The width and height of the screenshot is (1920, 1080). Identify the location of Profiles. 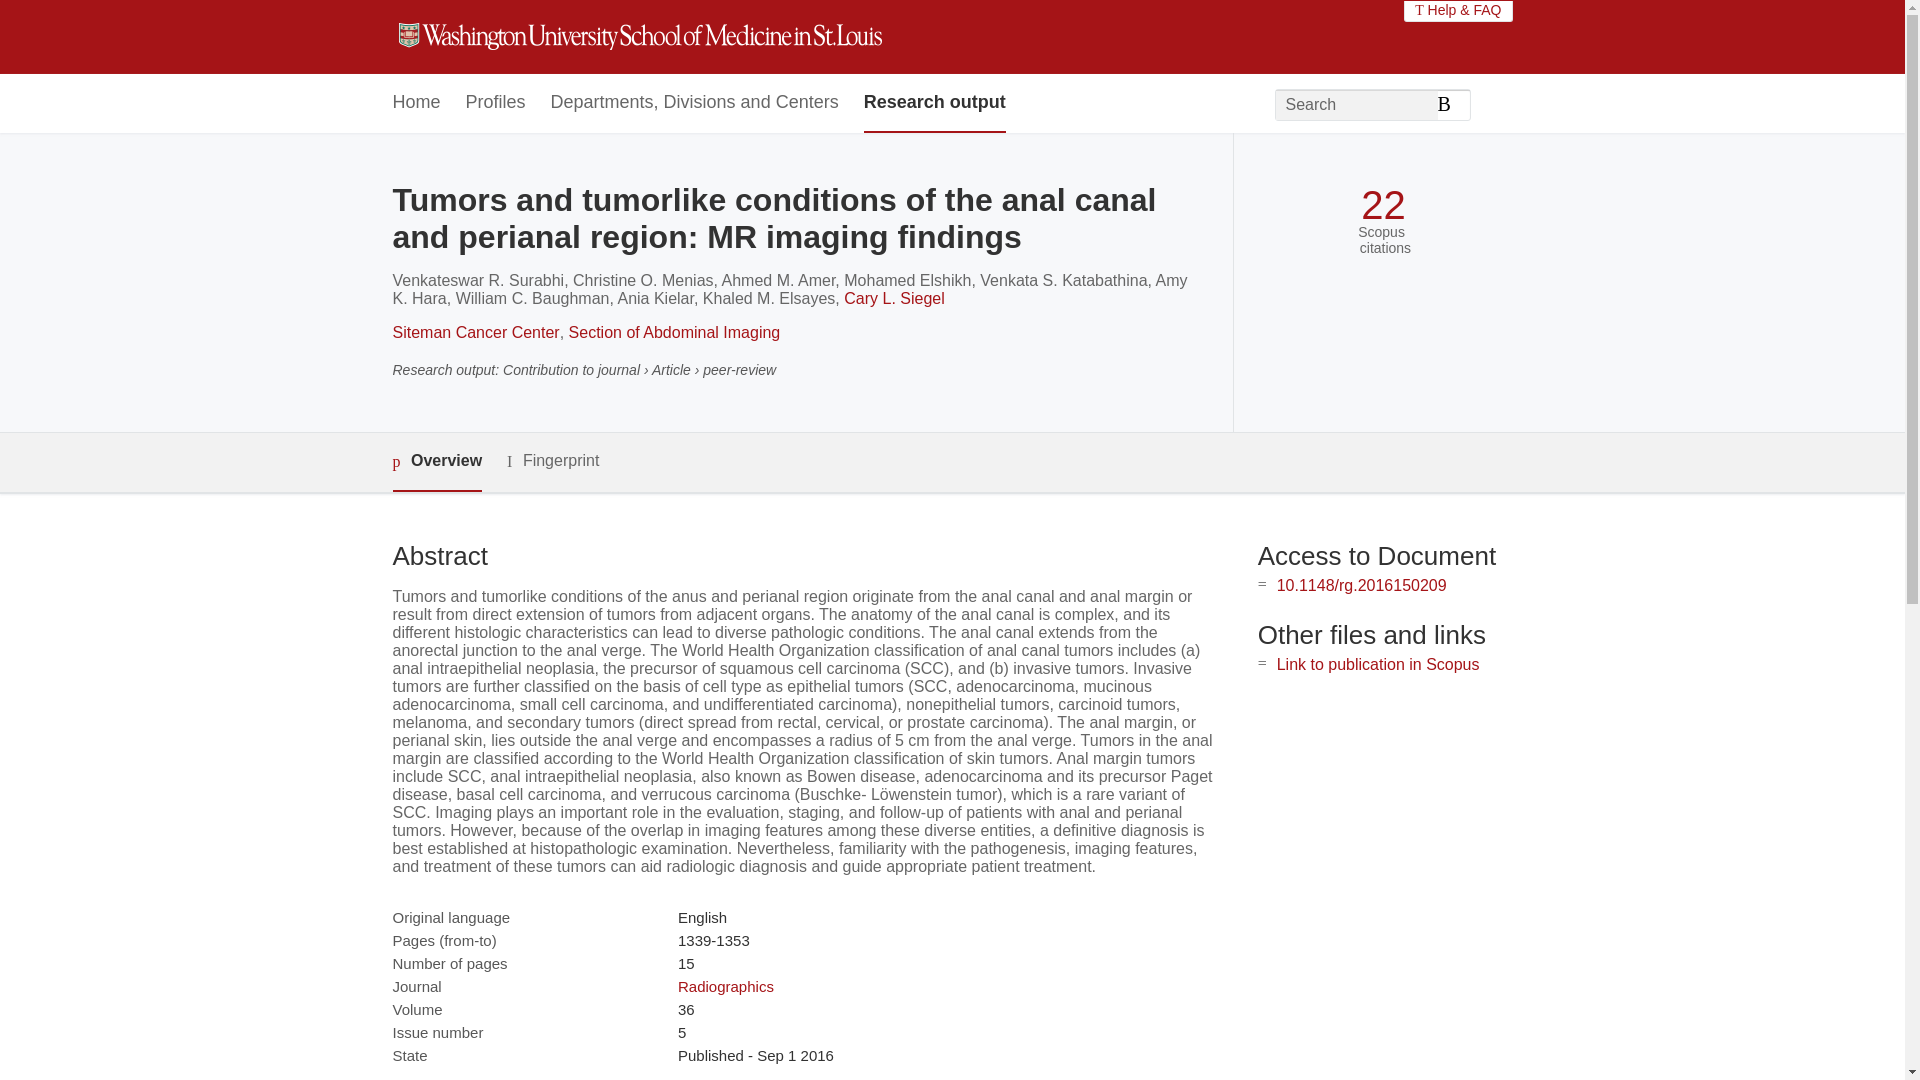
(496, 103).